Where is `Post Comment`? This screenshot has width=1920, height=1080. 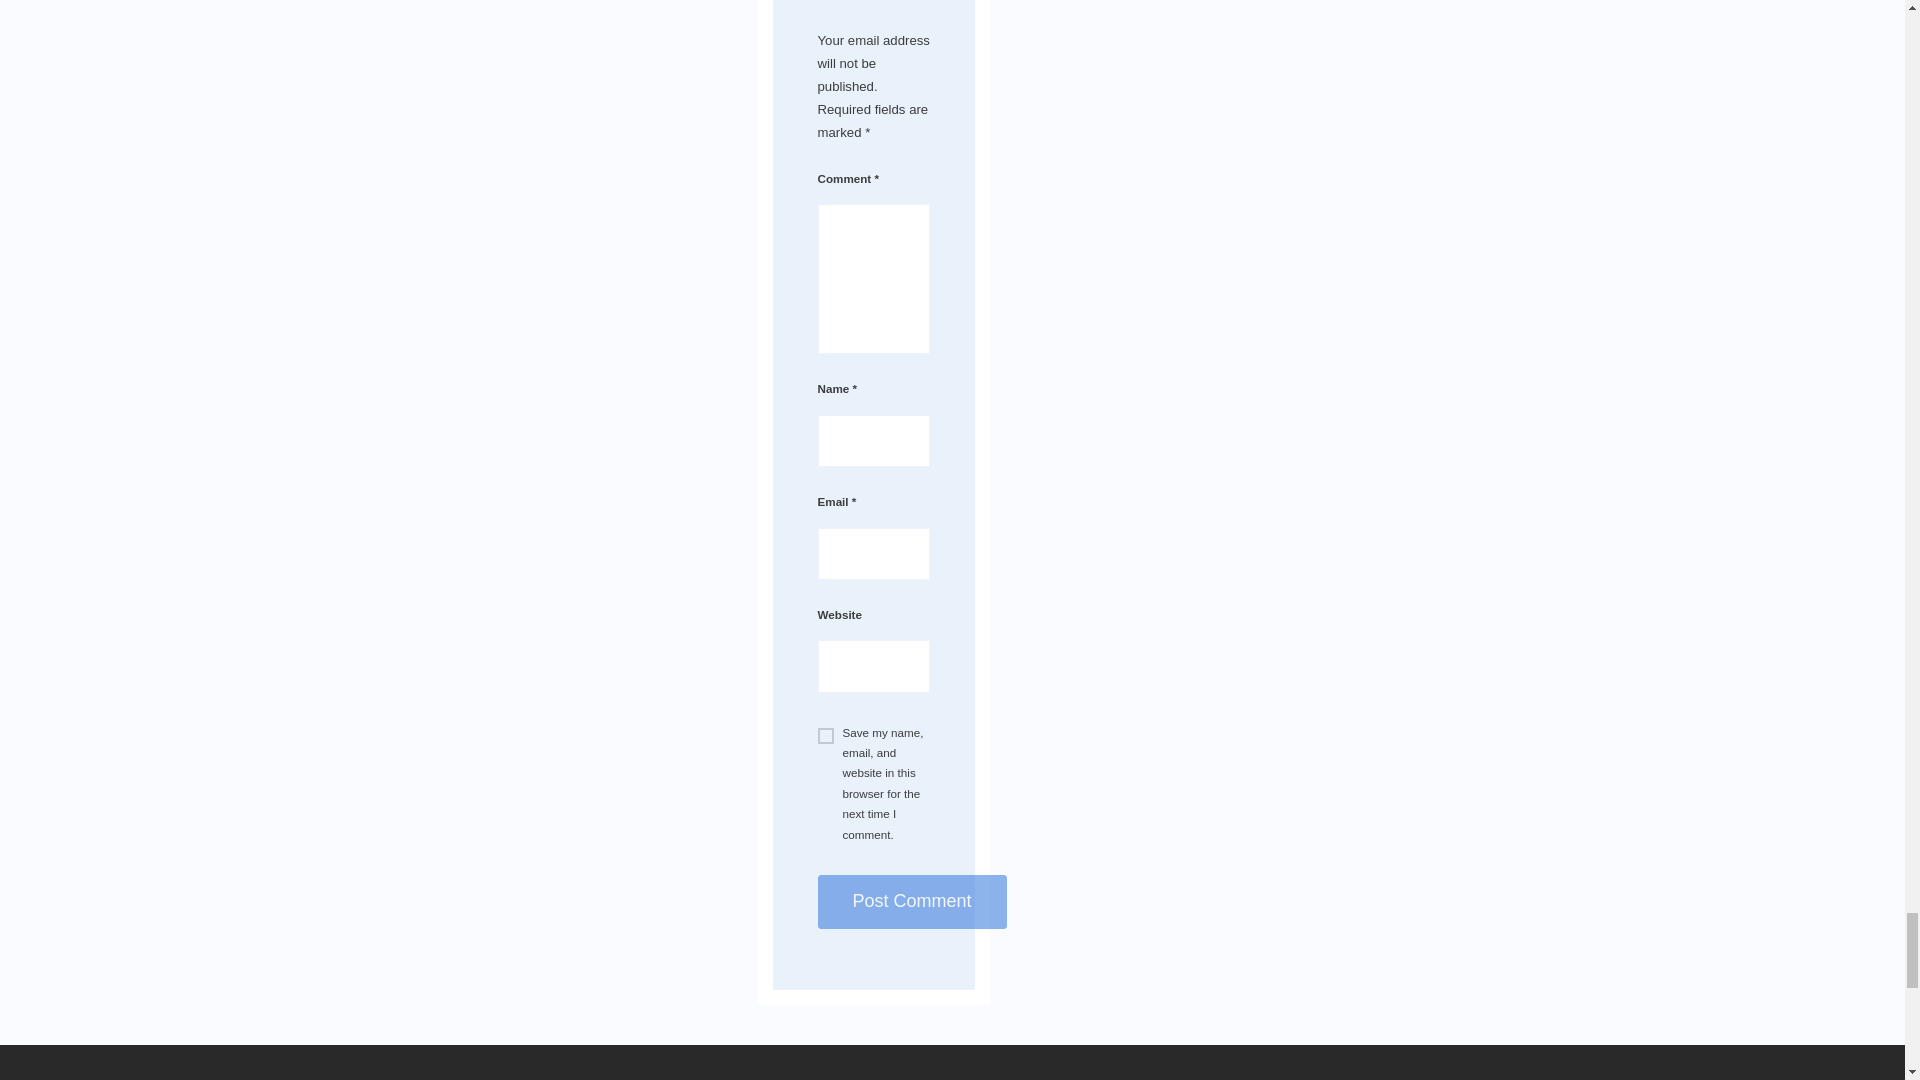 Post Comment is located at coordinates (912, 901).